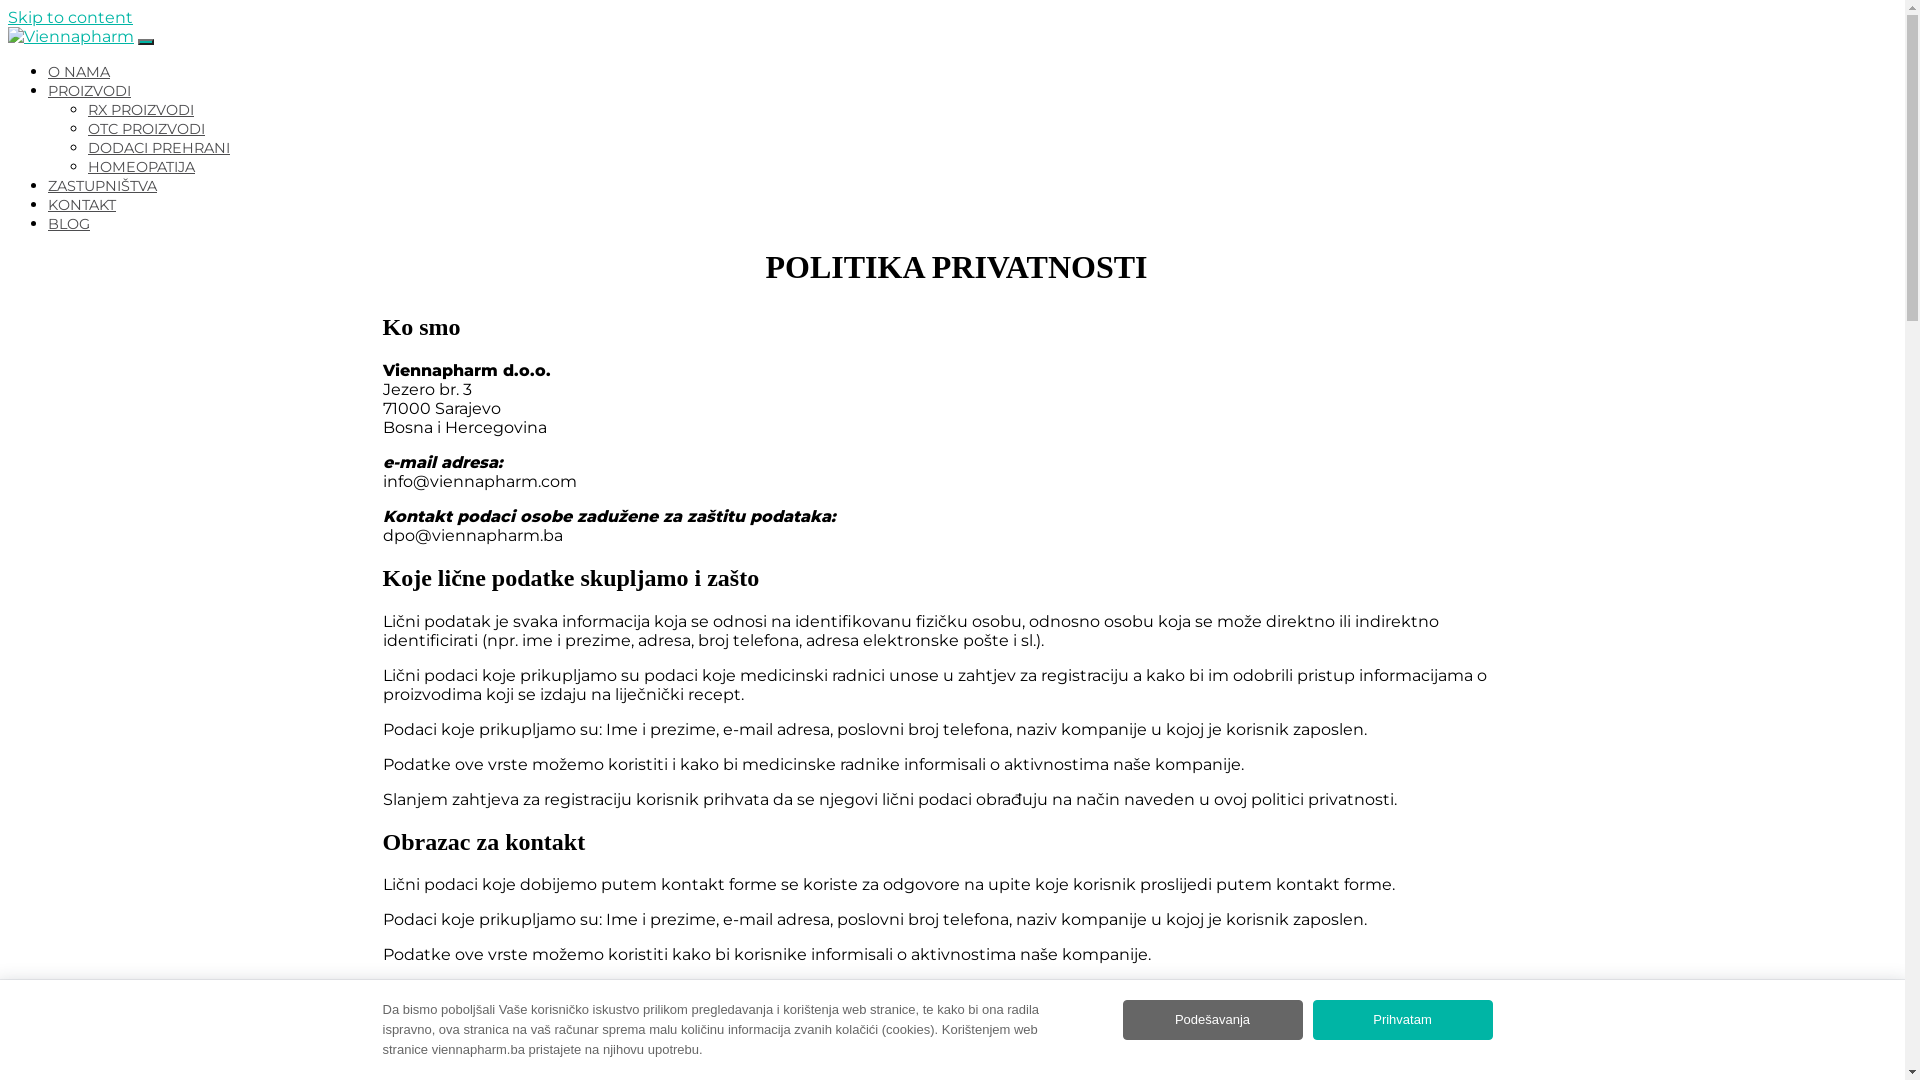 Image resolution: width=1920 pixels, height=1080 pixels. I want to click on RX PROIZVODI, so click(141, 110).